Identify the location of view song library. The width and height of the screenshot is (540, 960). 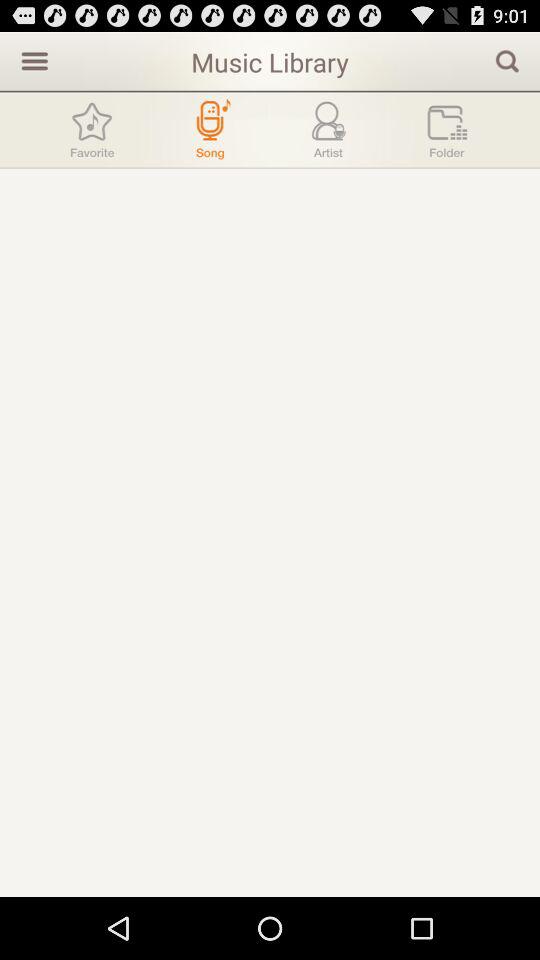
(210, 130).